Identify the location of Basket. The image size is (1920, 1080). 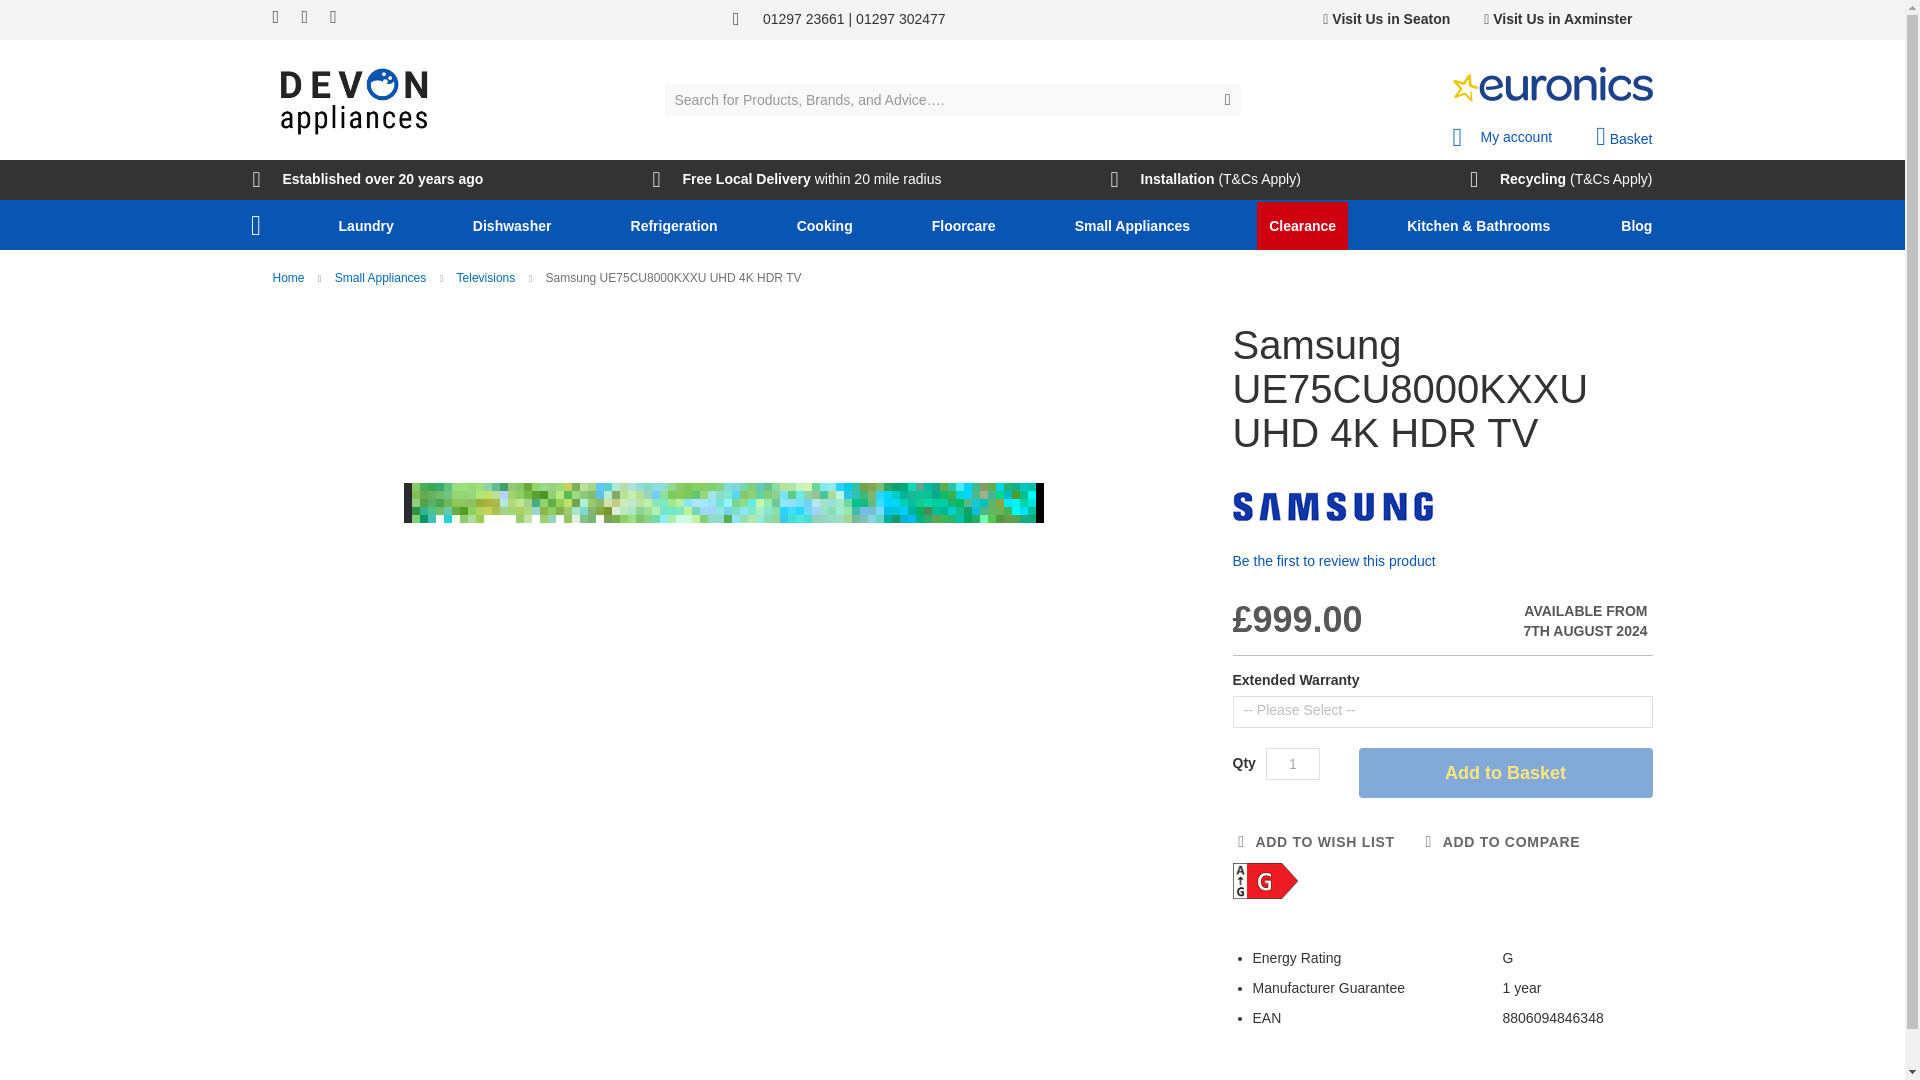
(1623, 137).